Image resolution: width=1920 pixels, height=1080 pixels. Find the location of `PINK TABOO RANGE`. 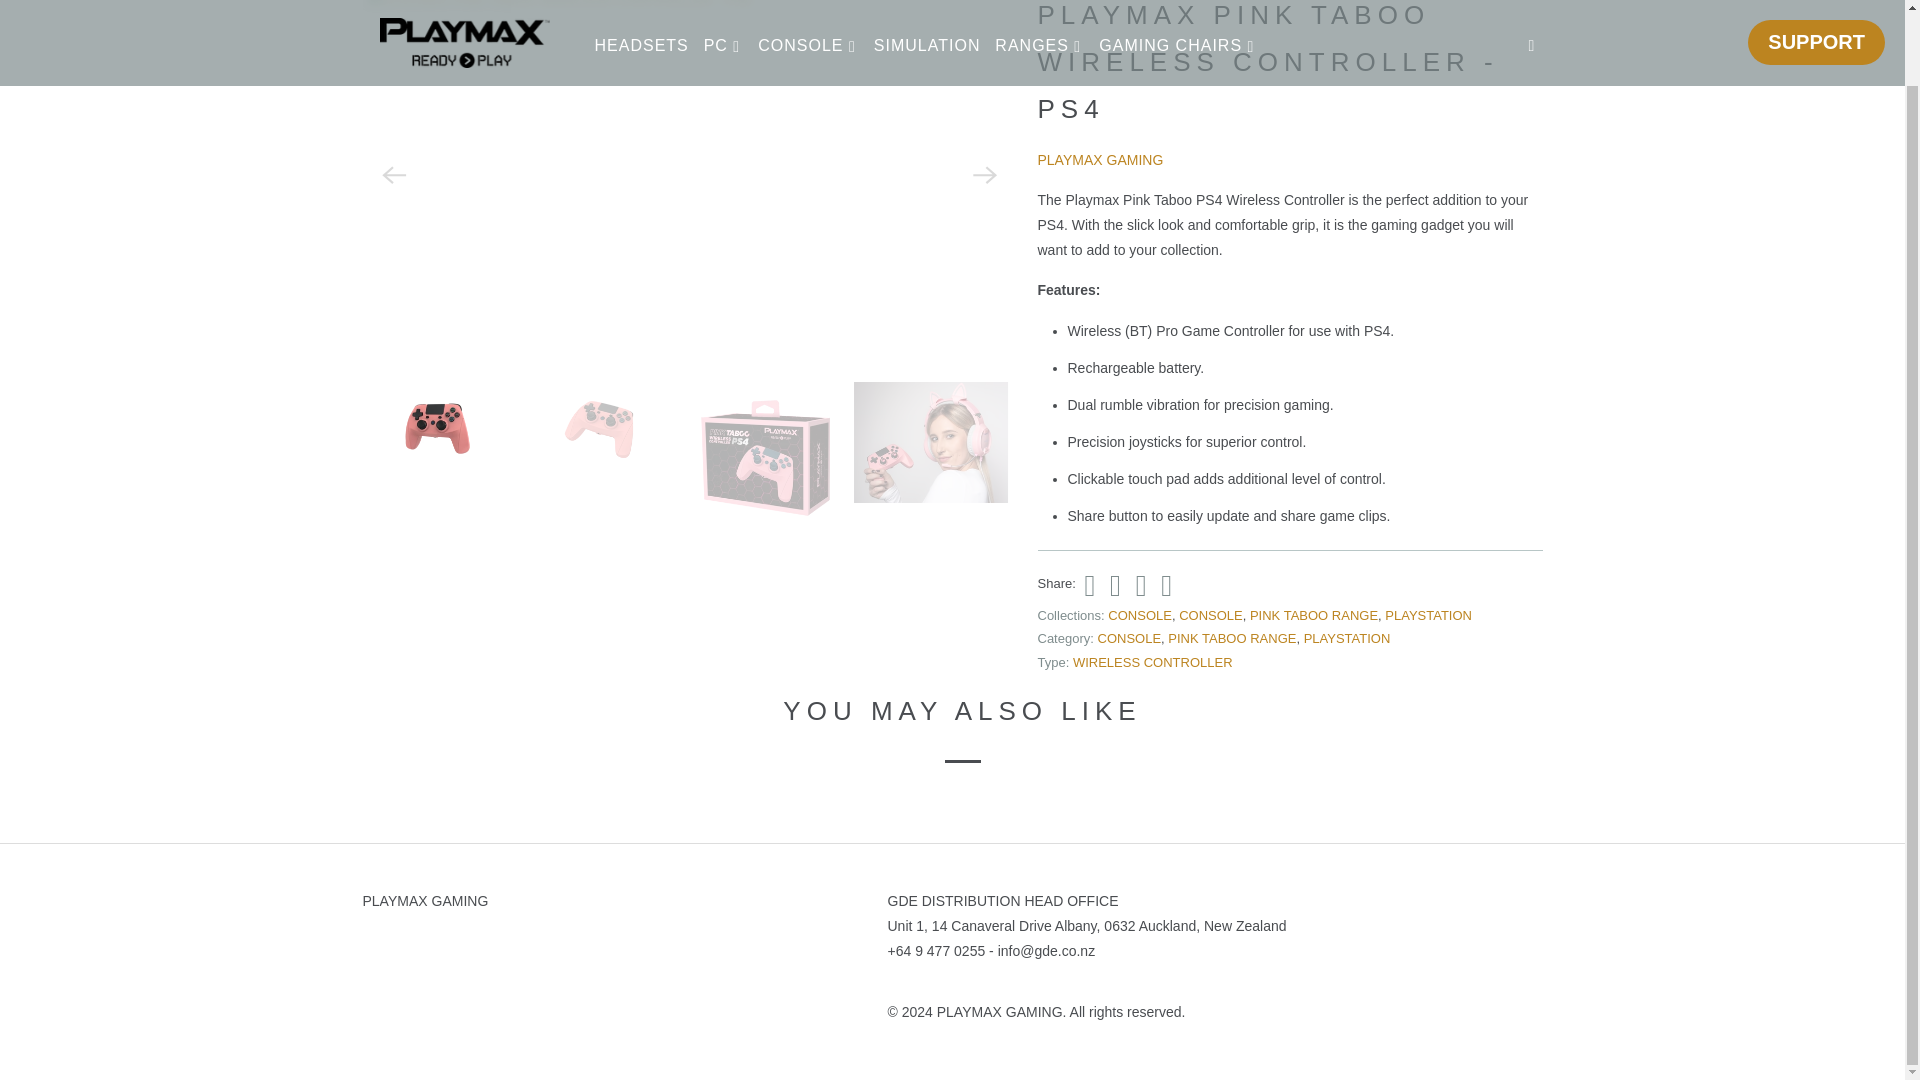

PINK TABOO RANGE is located at coordinates (1314, 616).